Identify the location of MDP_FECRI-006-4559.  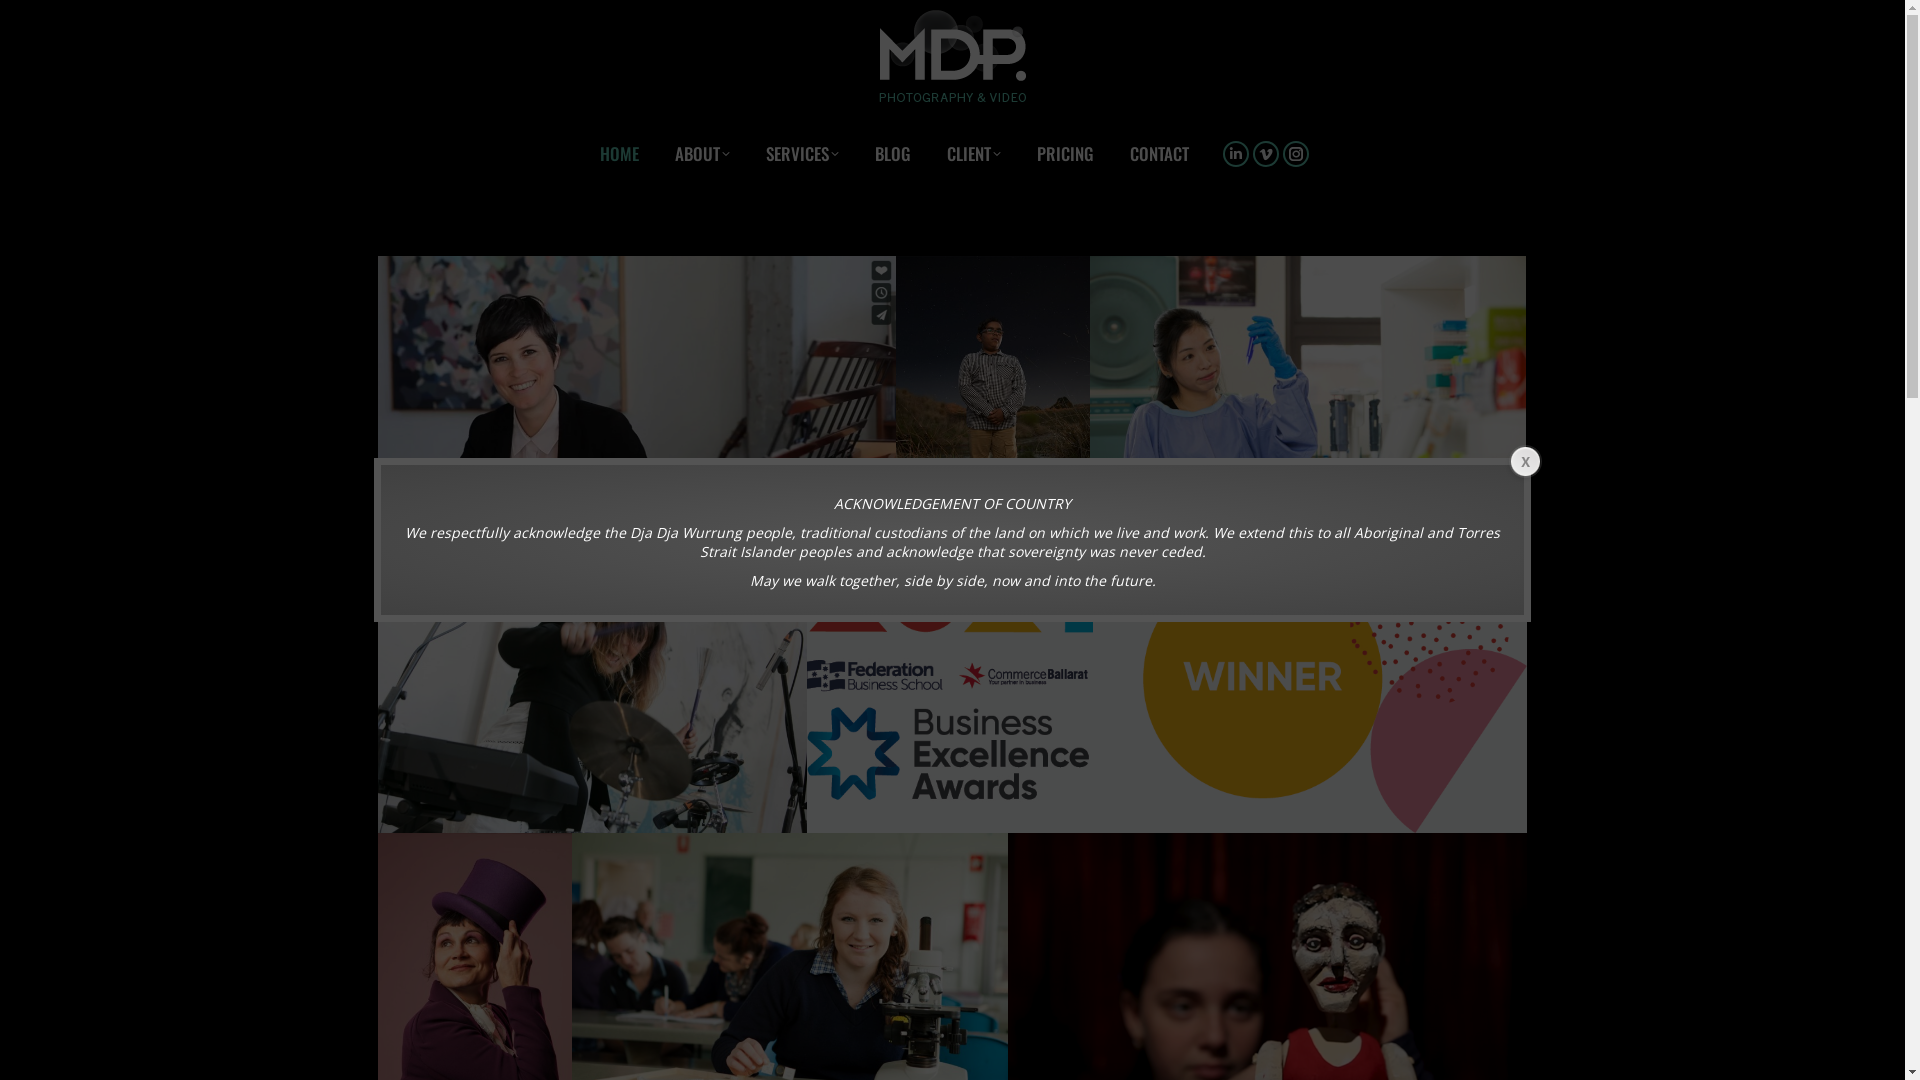
(1308, 402).